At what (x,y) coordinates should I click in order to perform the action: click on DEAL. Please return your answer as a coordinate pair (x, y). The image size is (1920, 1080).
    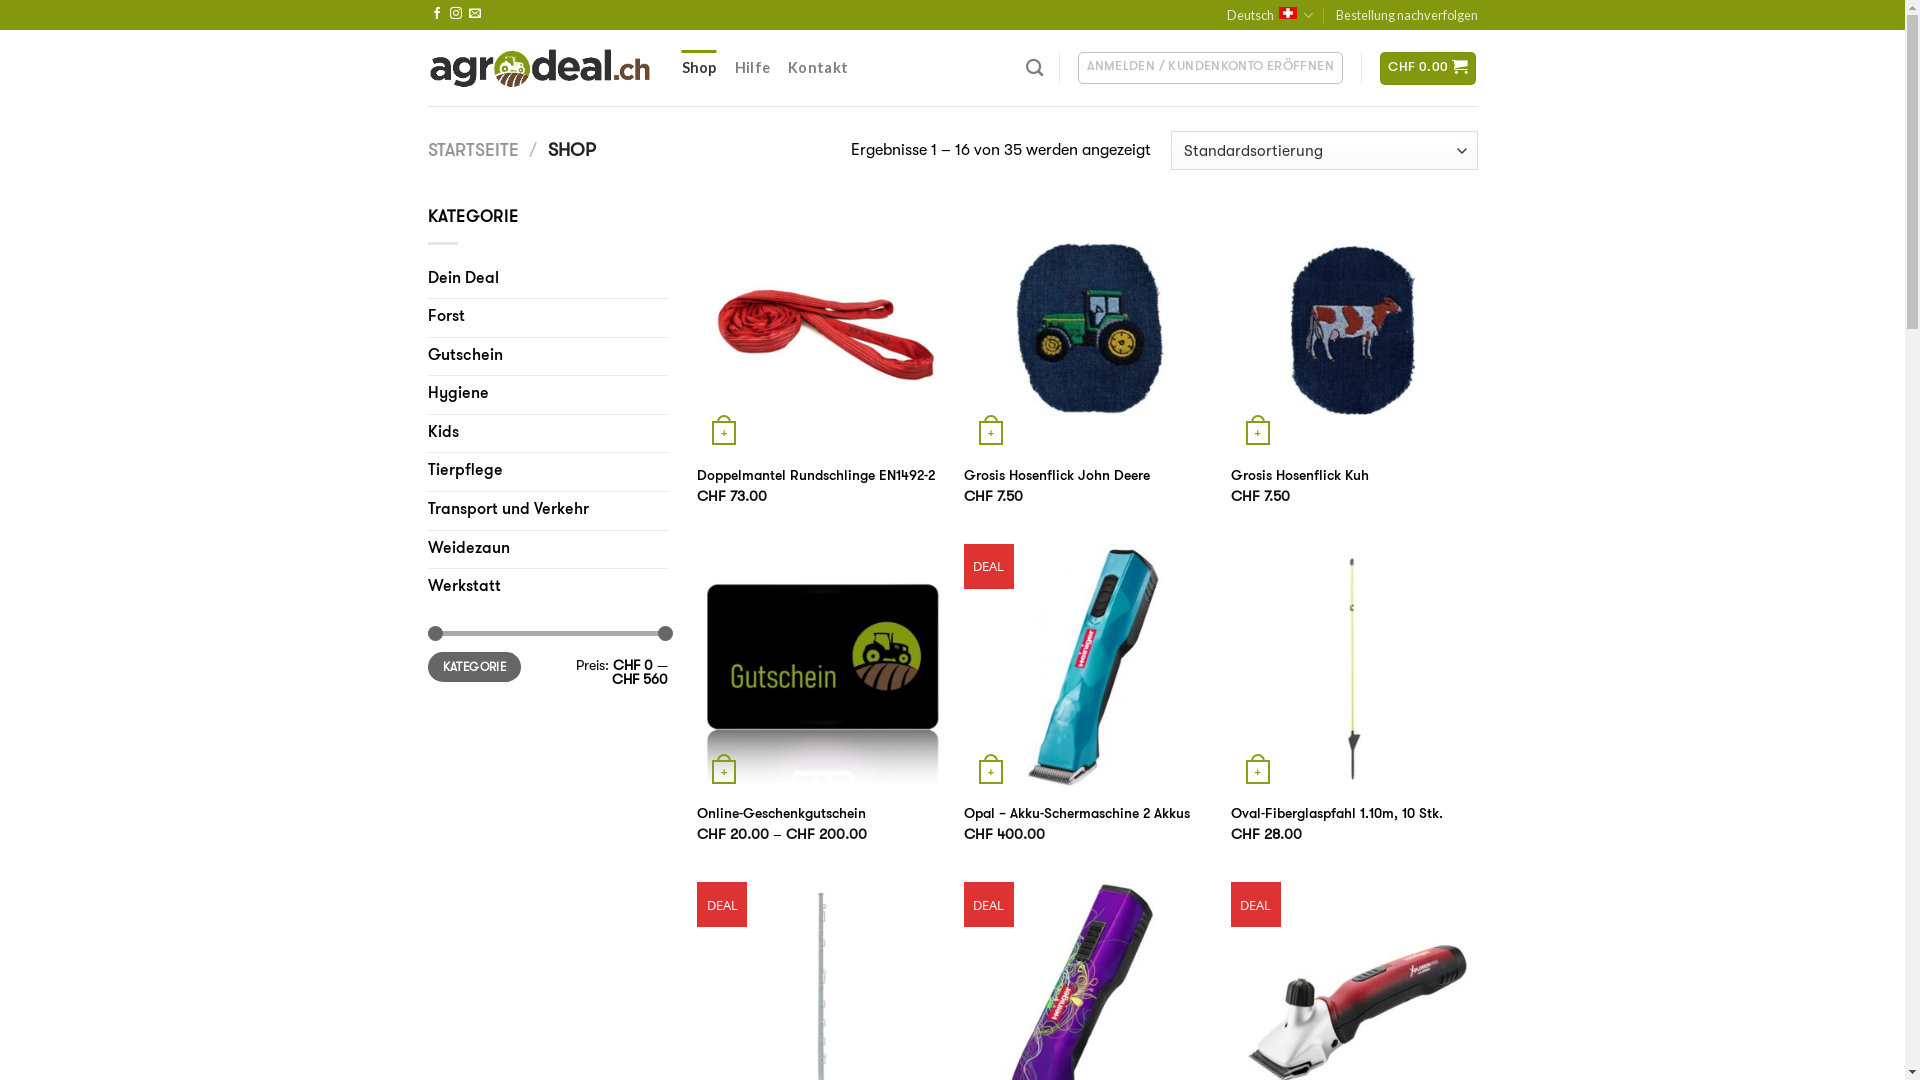
    Looking at the image, I should click on (1088, 668).